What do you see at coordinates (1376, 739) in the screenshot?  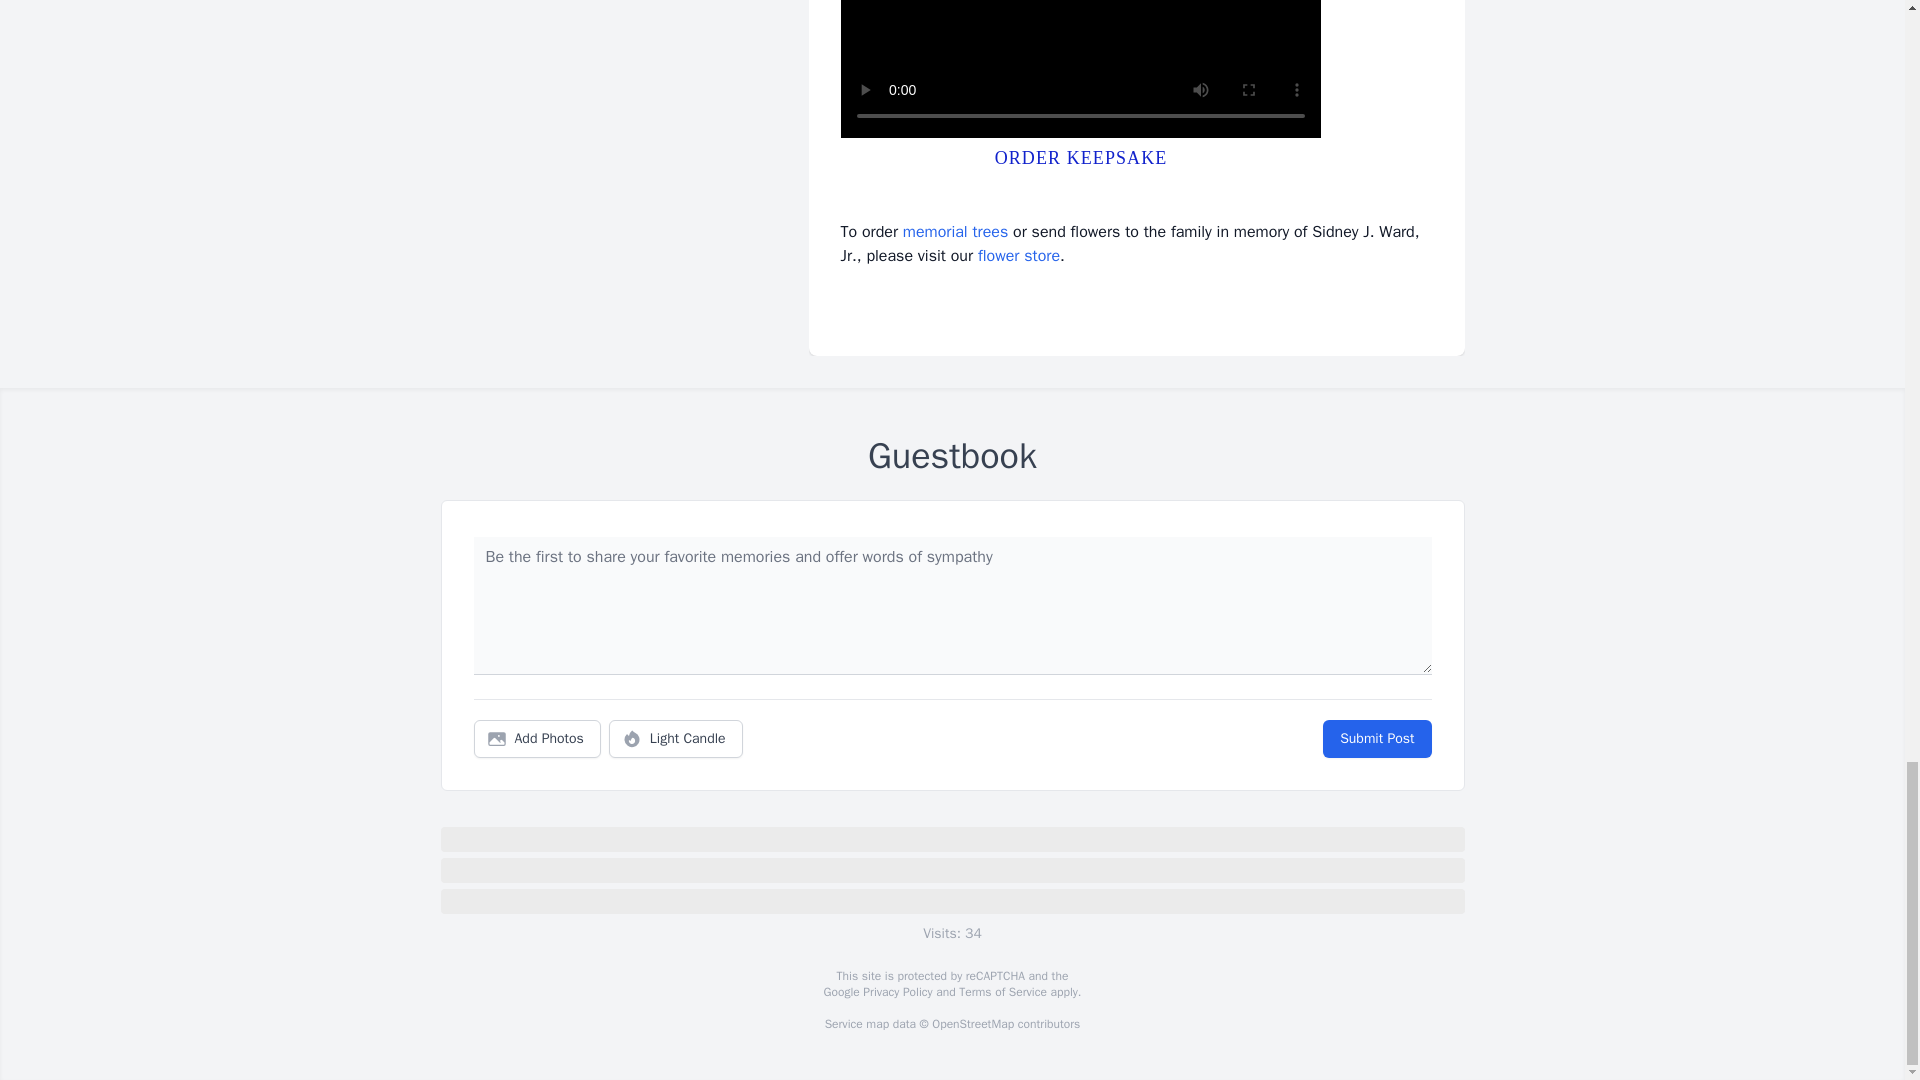 I see `Submit Post` at bounding box center [1376, 739].